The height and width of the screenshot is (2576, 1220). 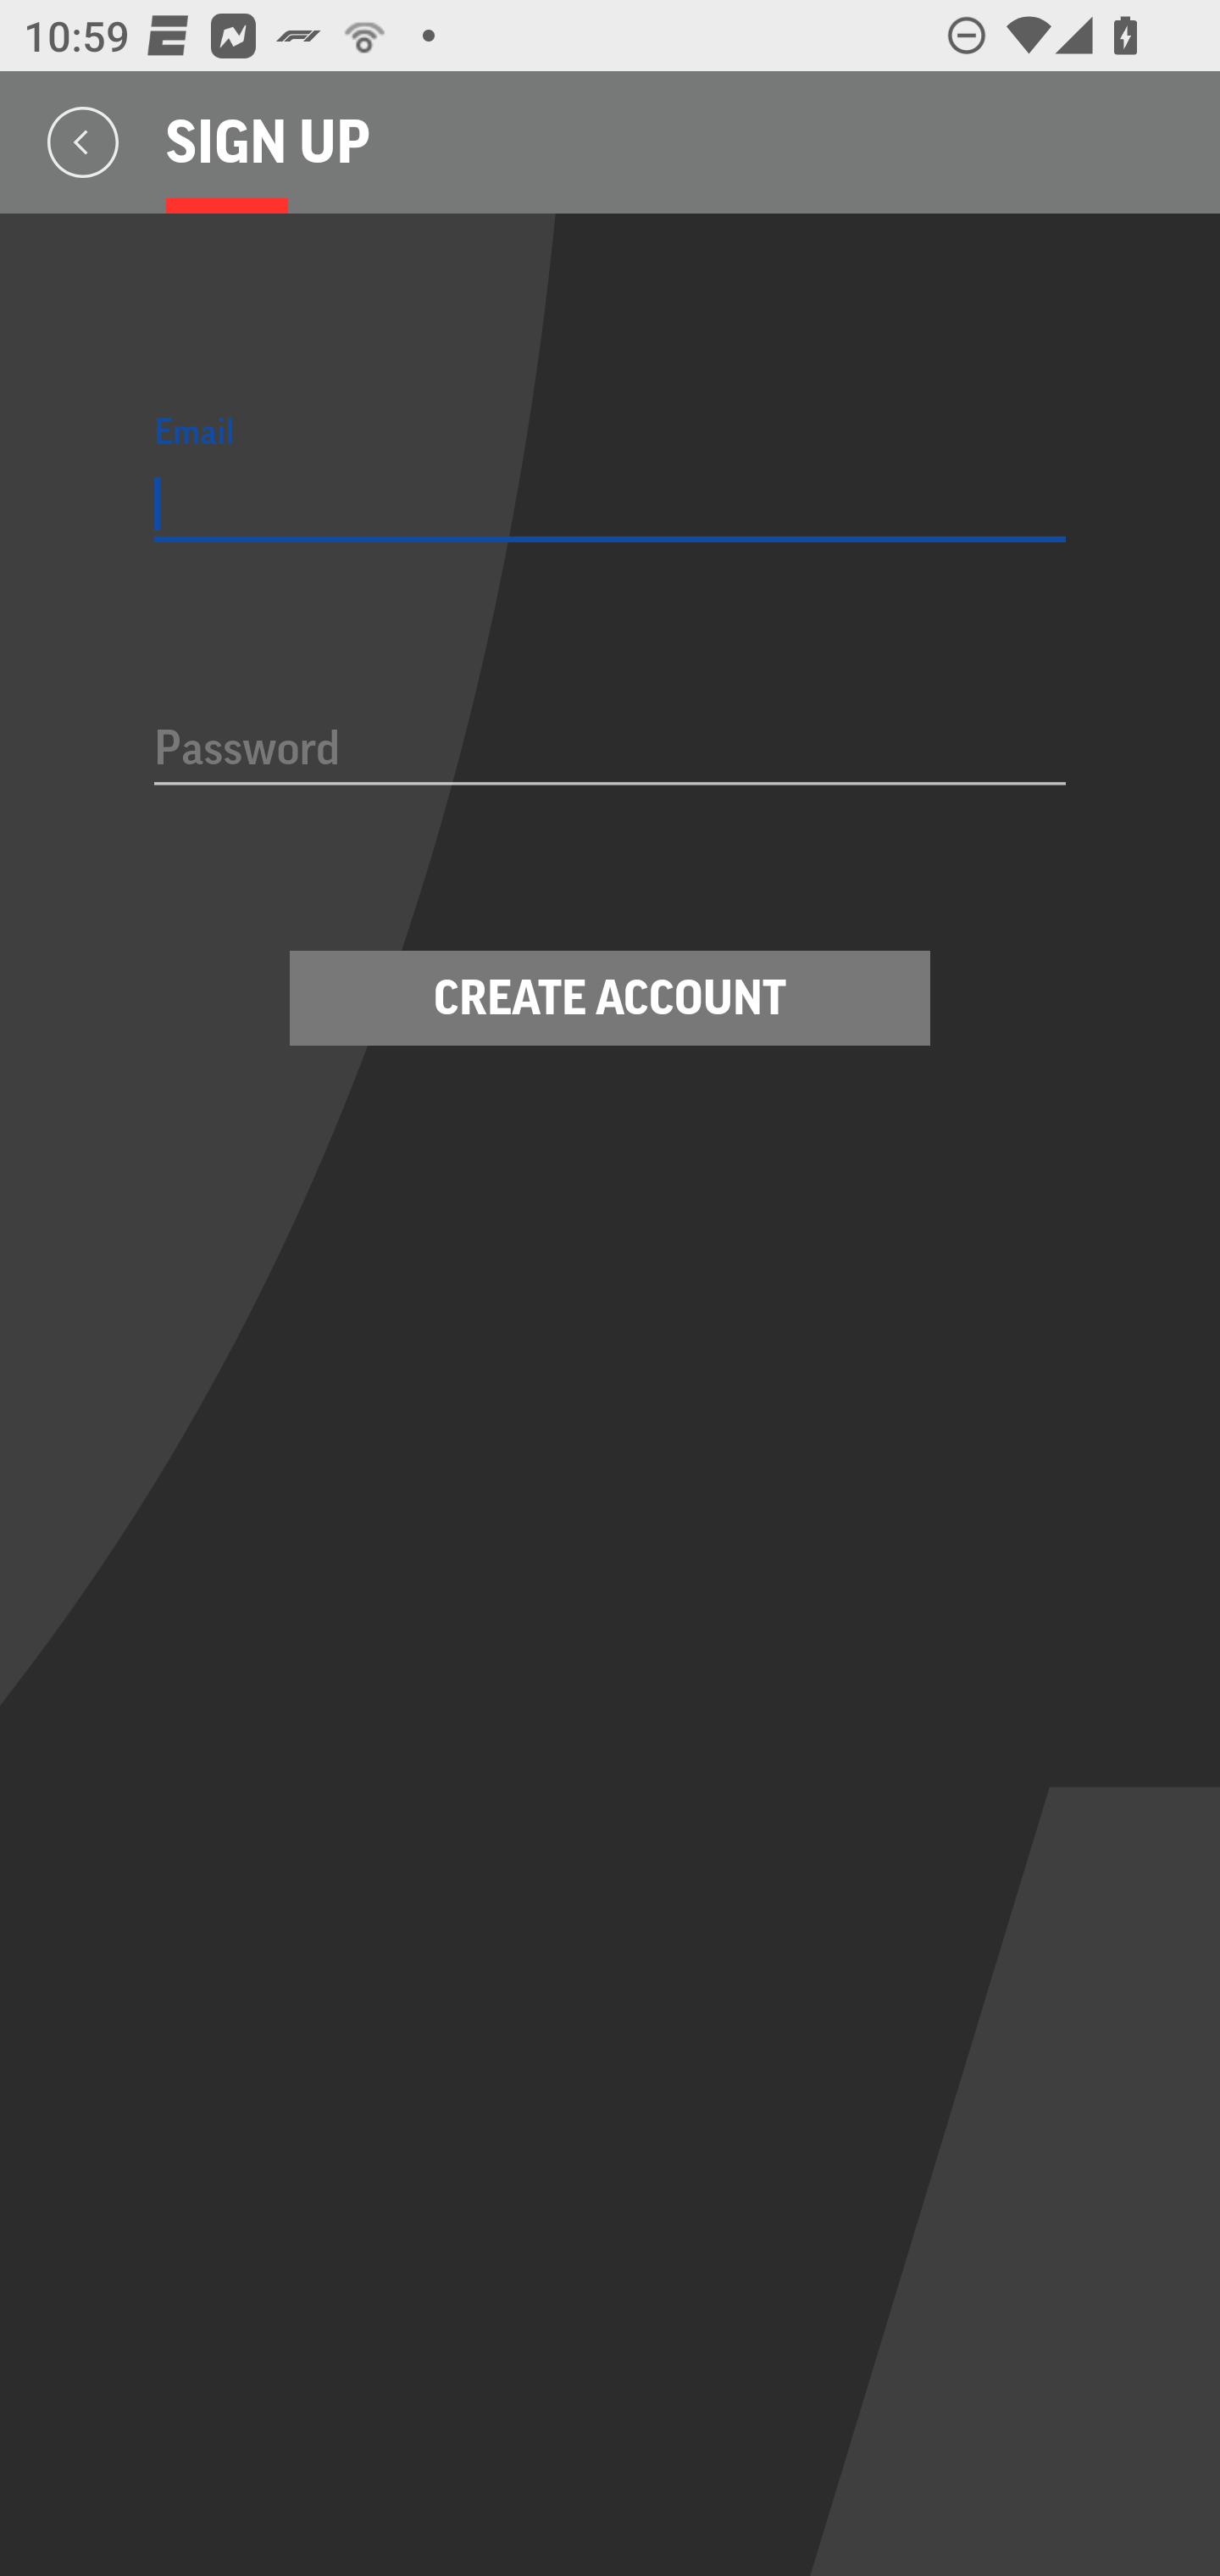 I want to click on Password, so click(x=610, y=751).